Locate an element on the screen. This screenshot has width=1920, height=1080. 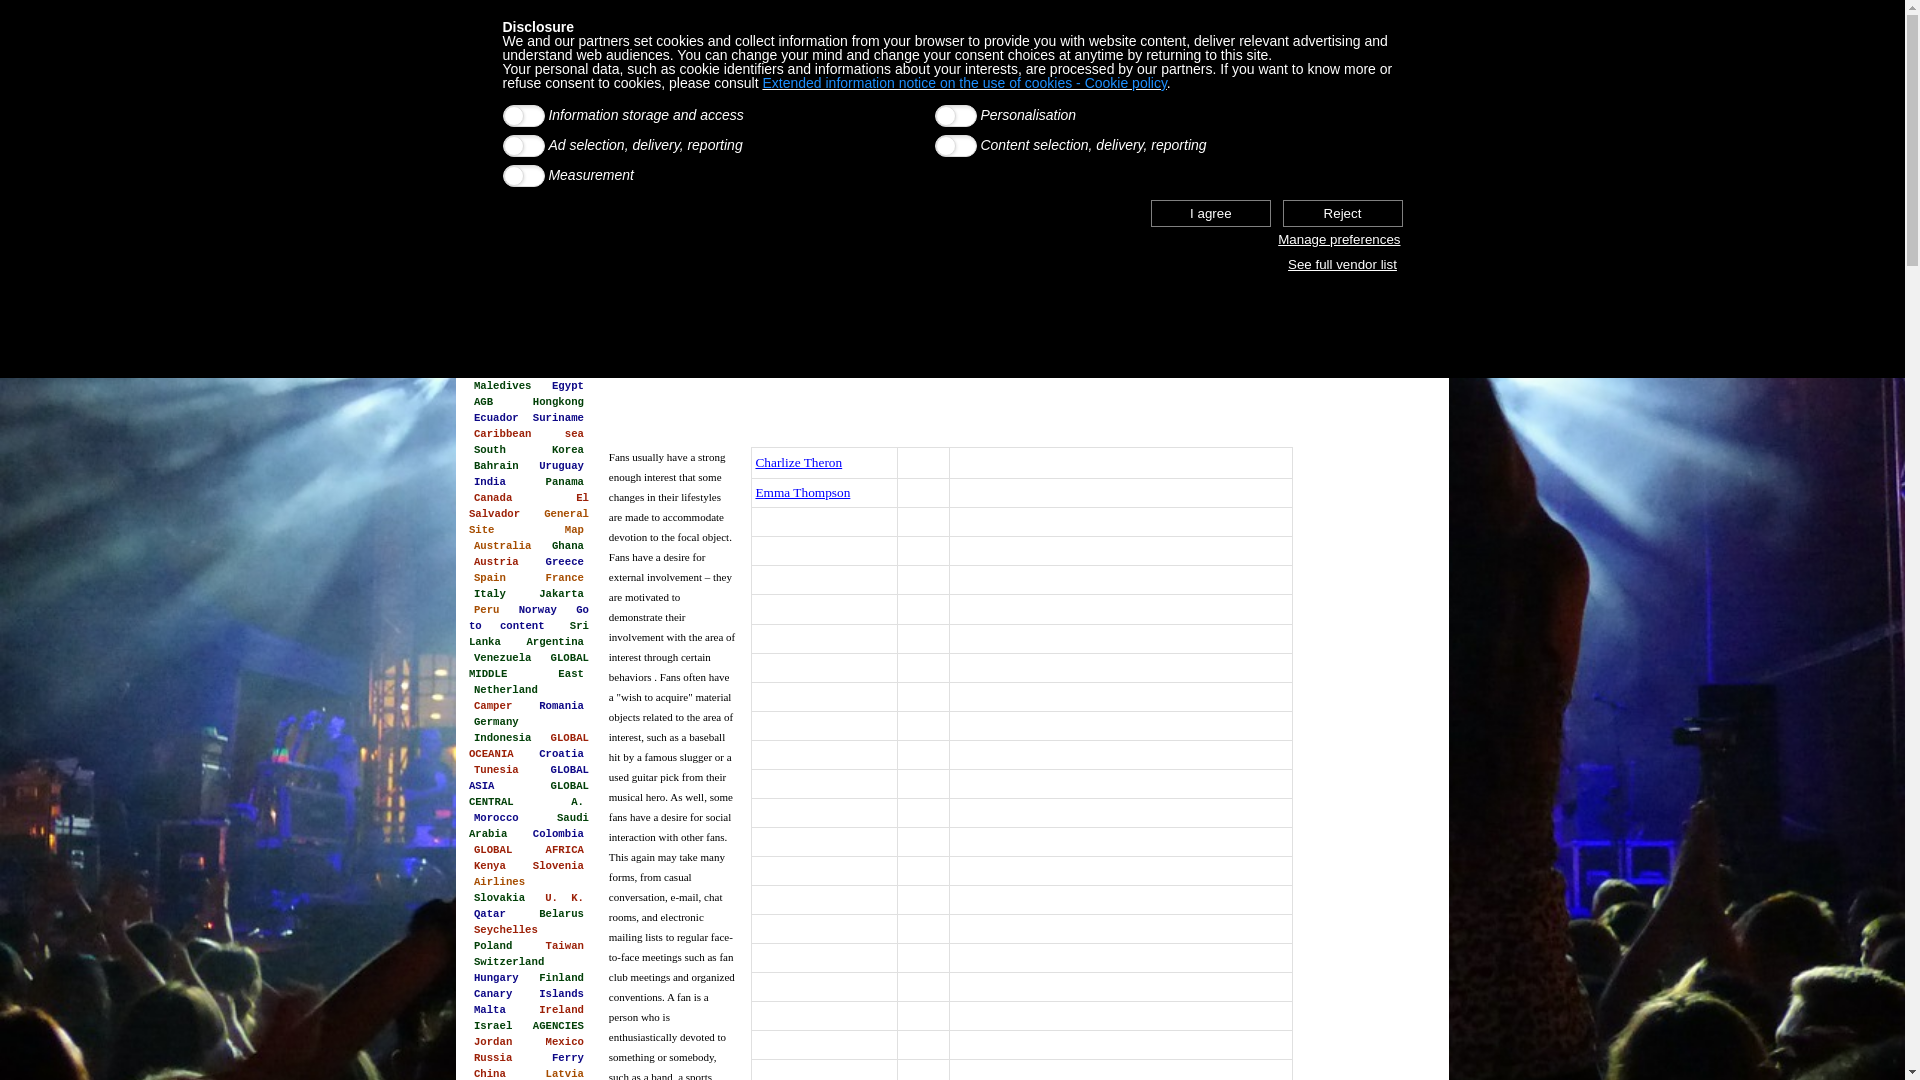
See full vendor list is located at coordinates (1342, 264).